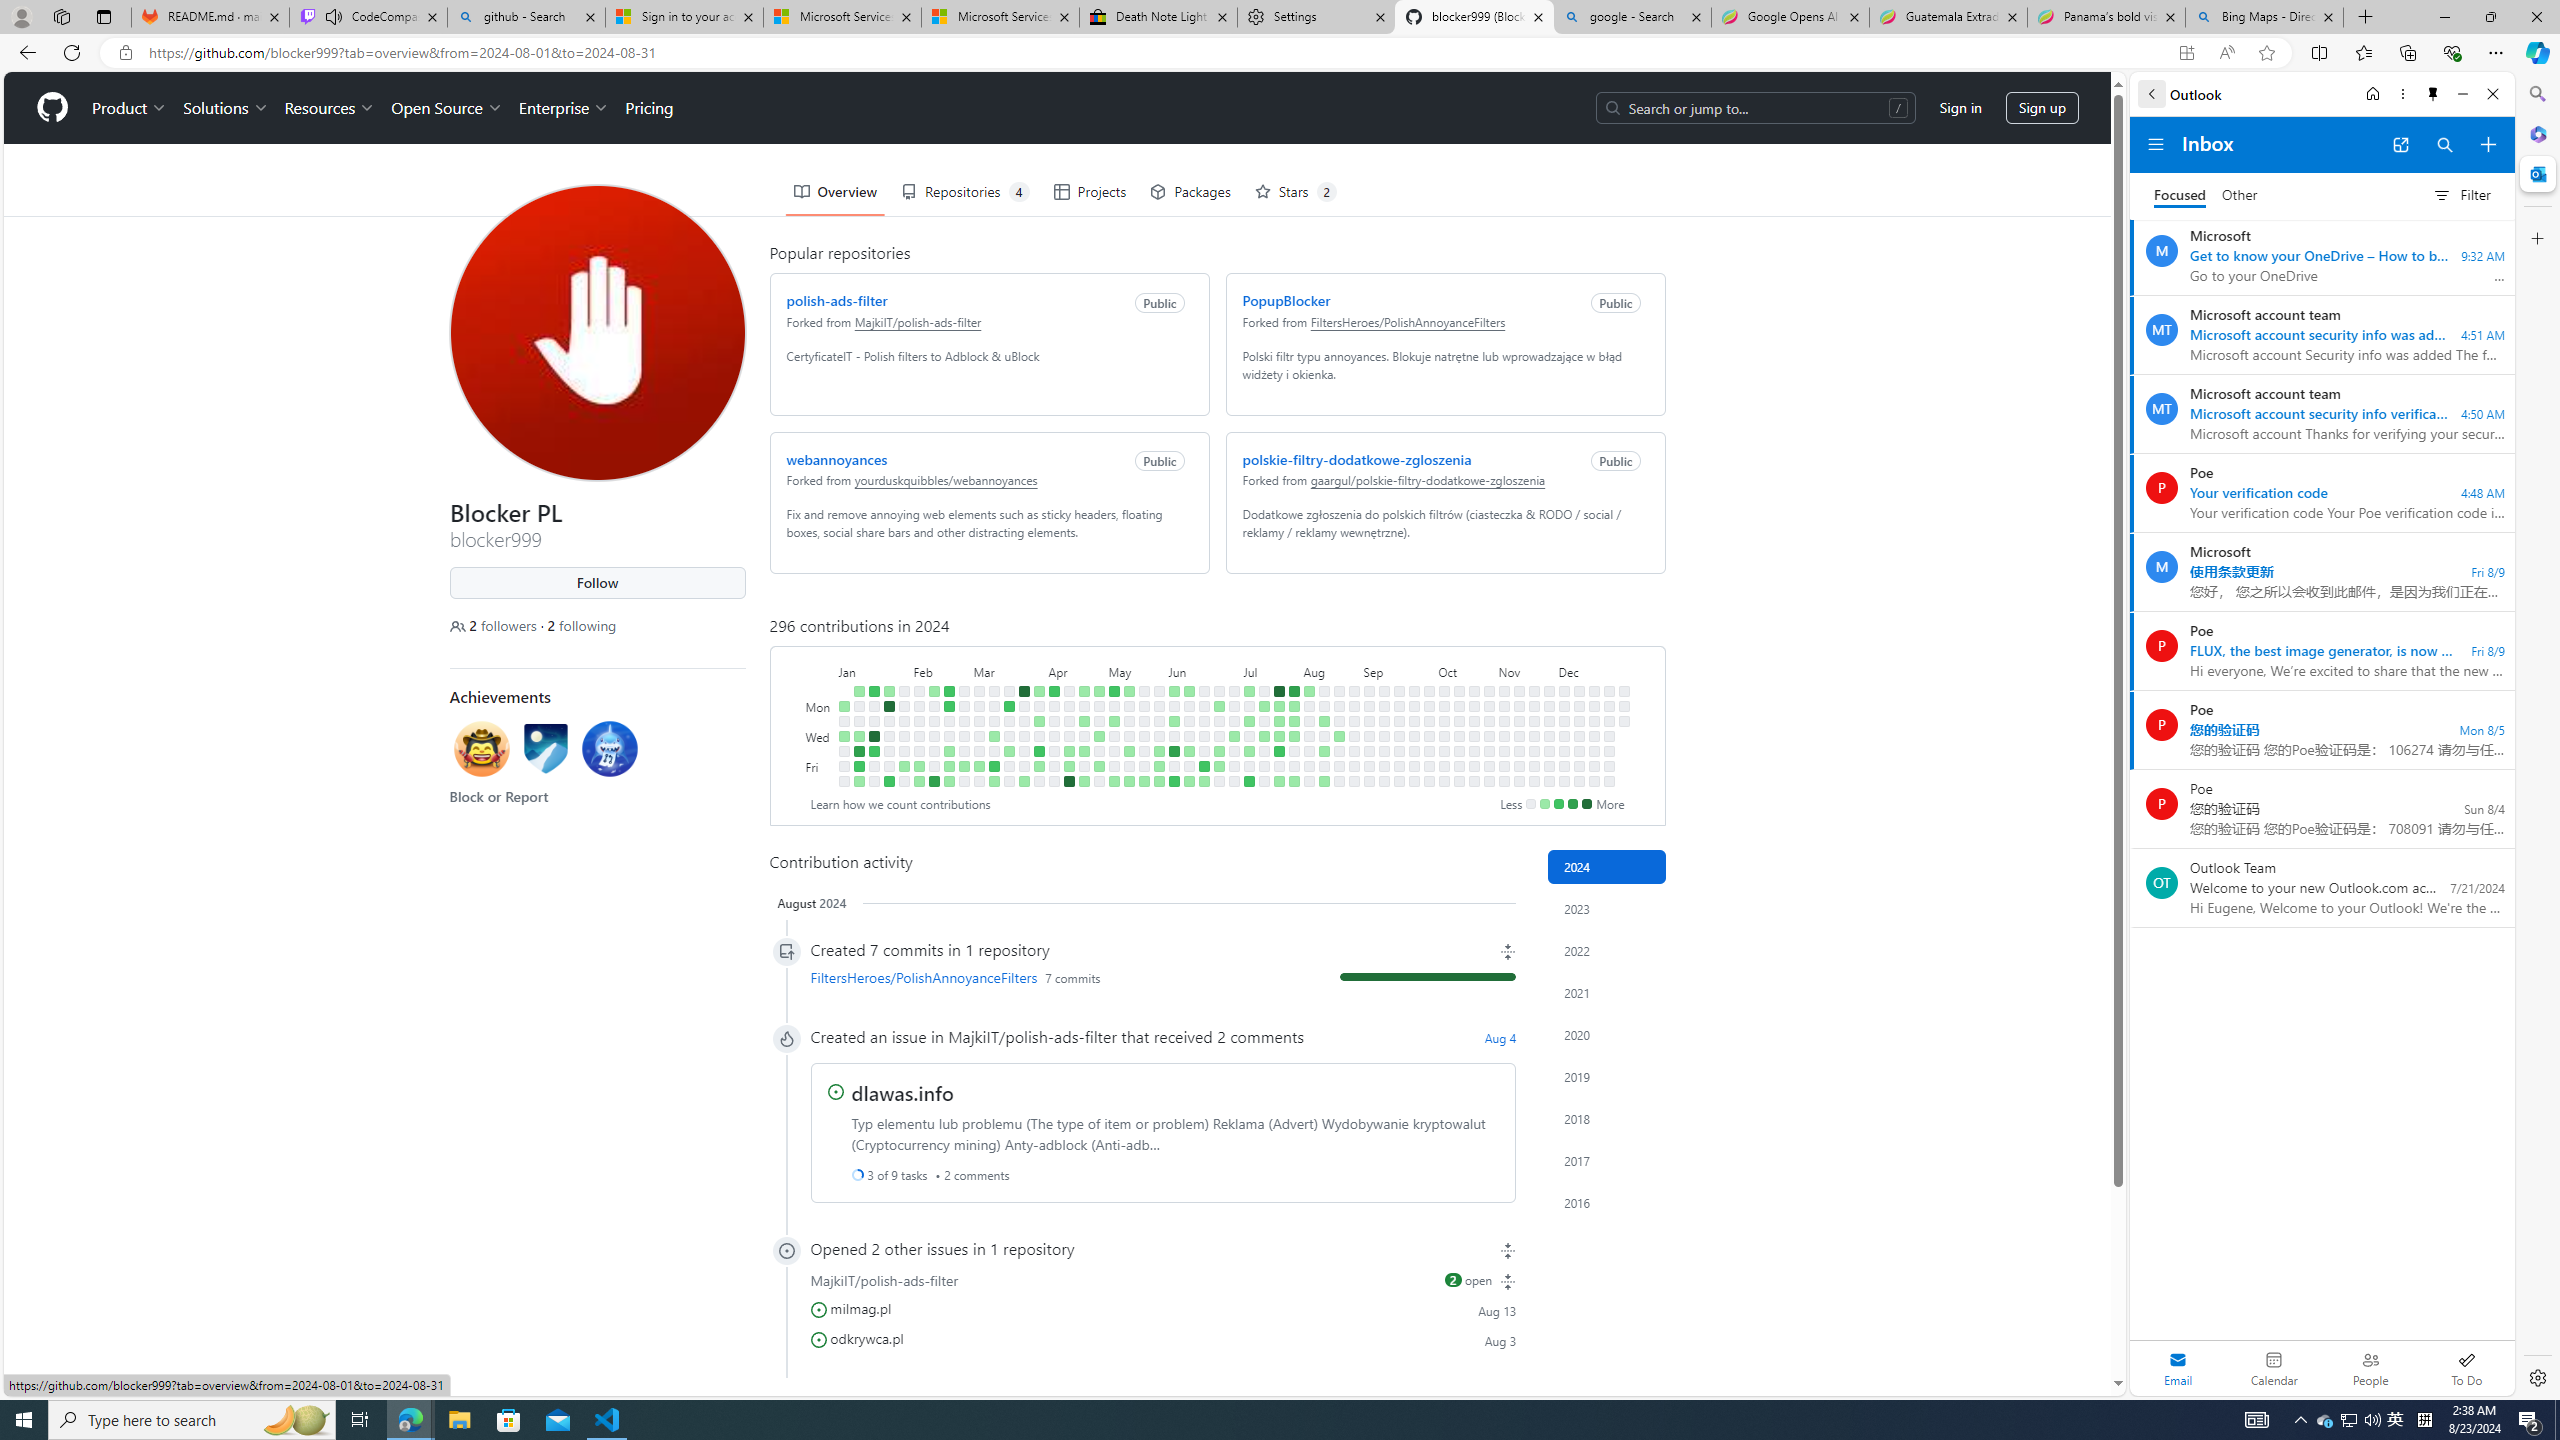 The image size is (2560, 1440). I want to click on No contributions on November 4th., so click(1504, 706).